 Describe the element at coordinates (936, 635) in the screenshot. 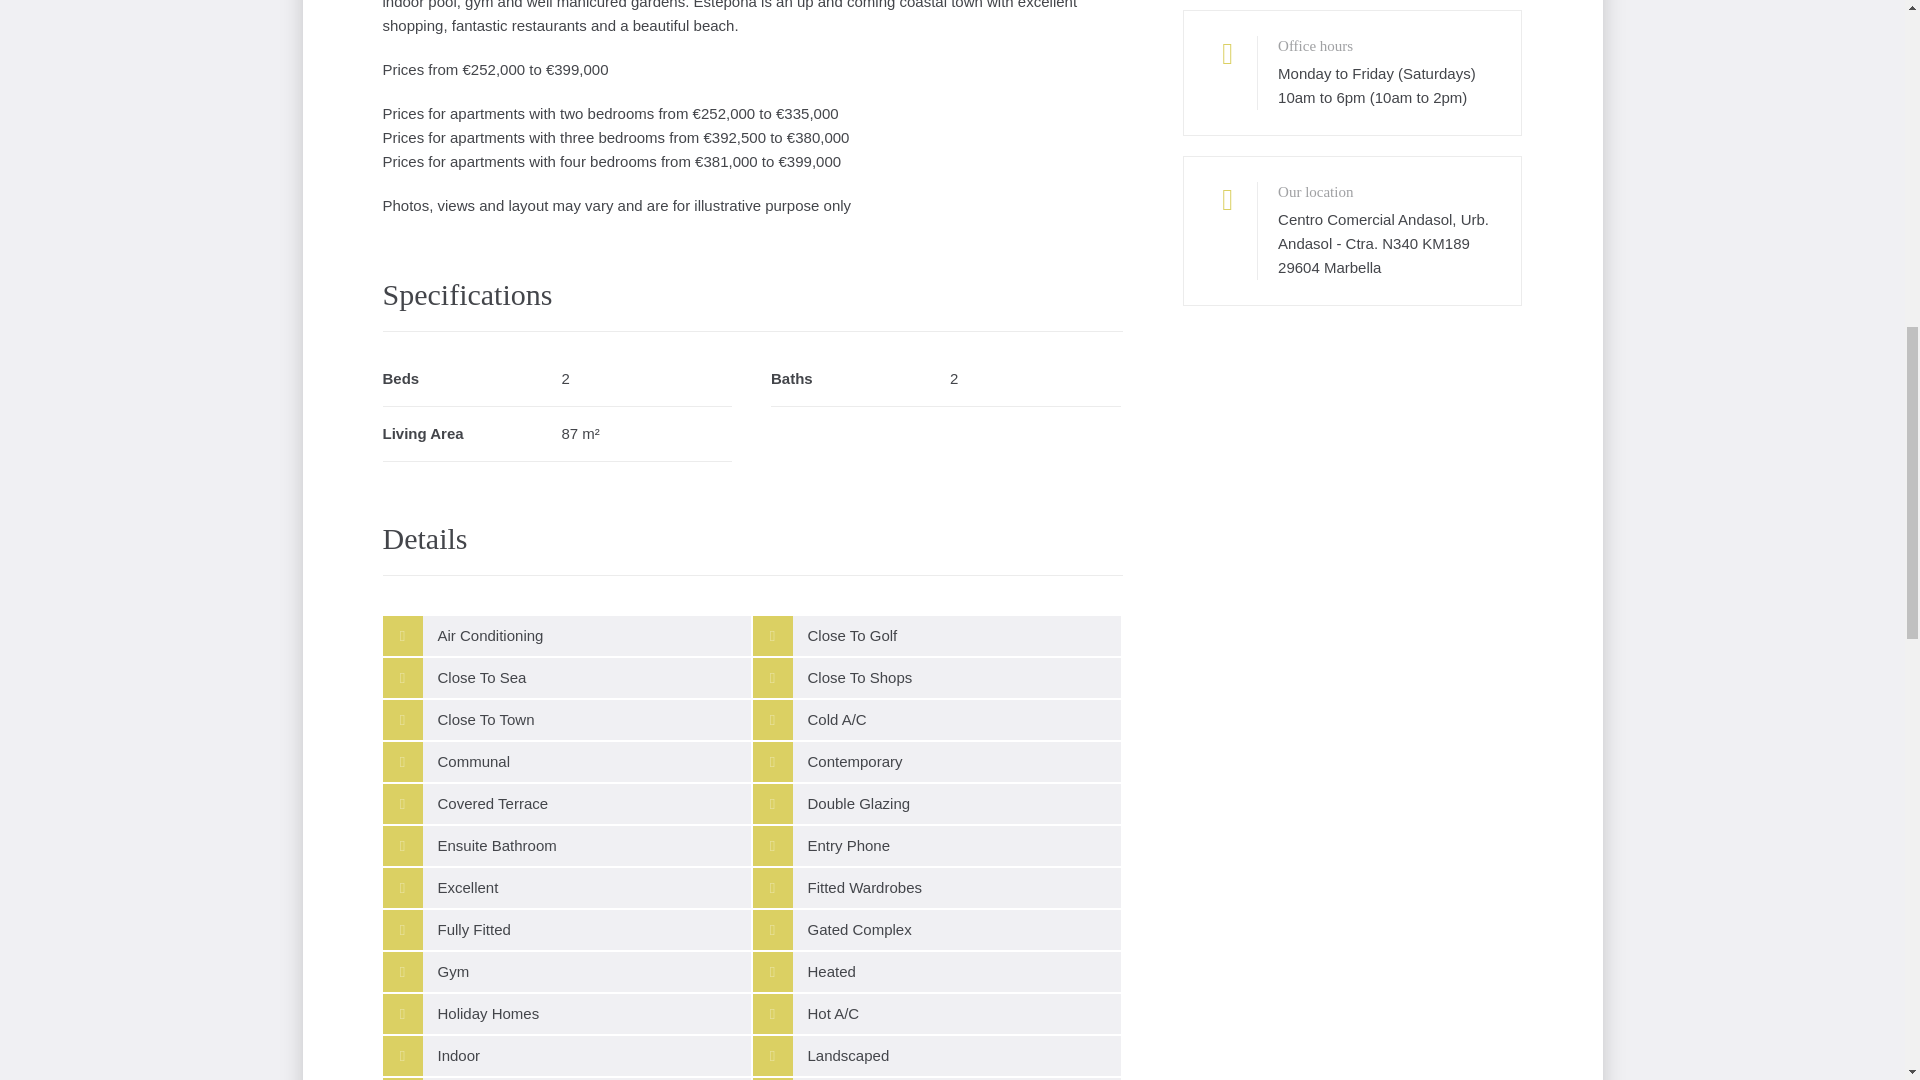

I see `Close To Golf` at that location.